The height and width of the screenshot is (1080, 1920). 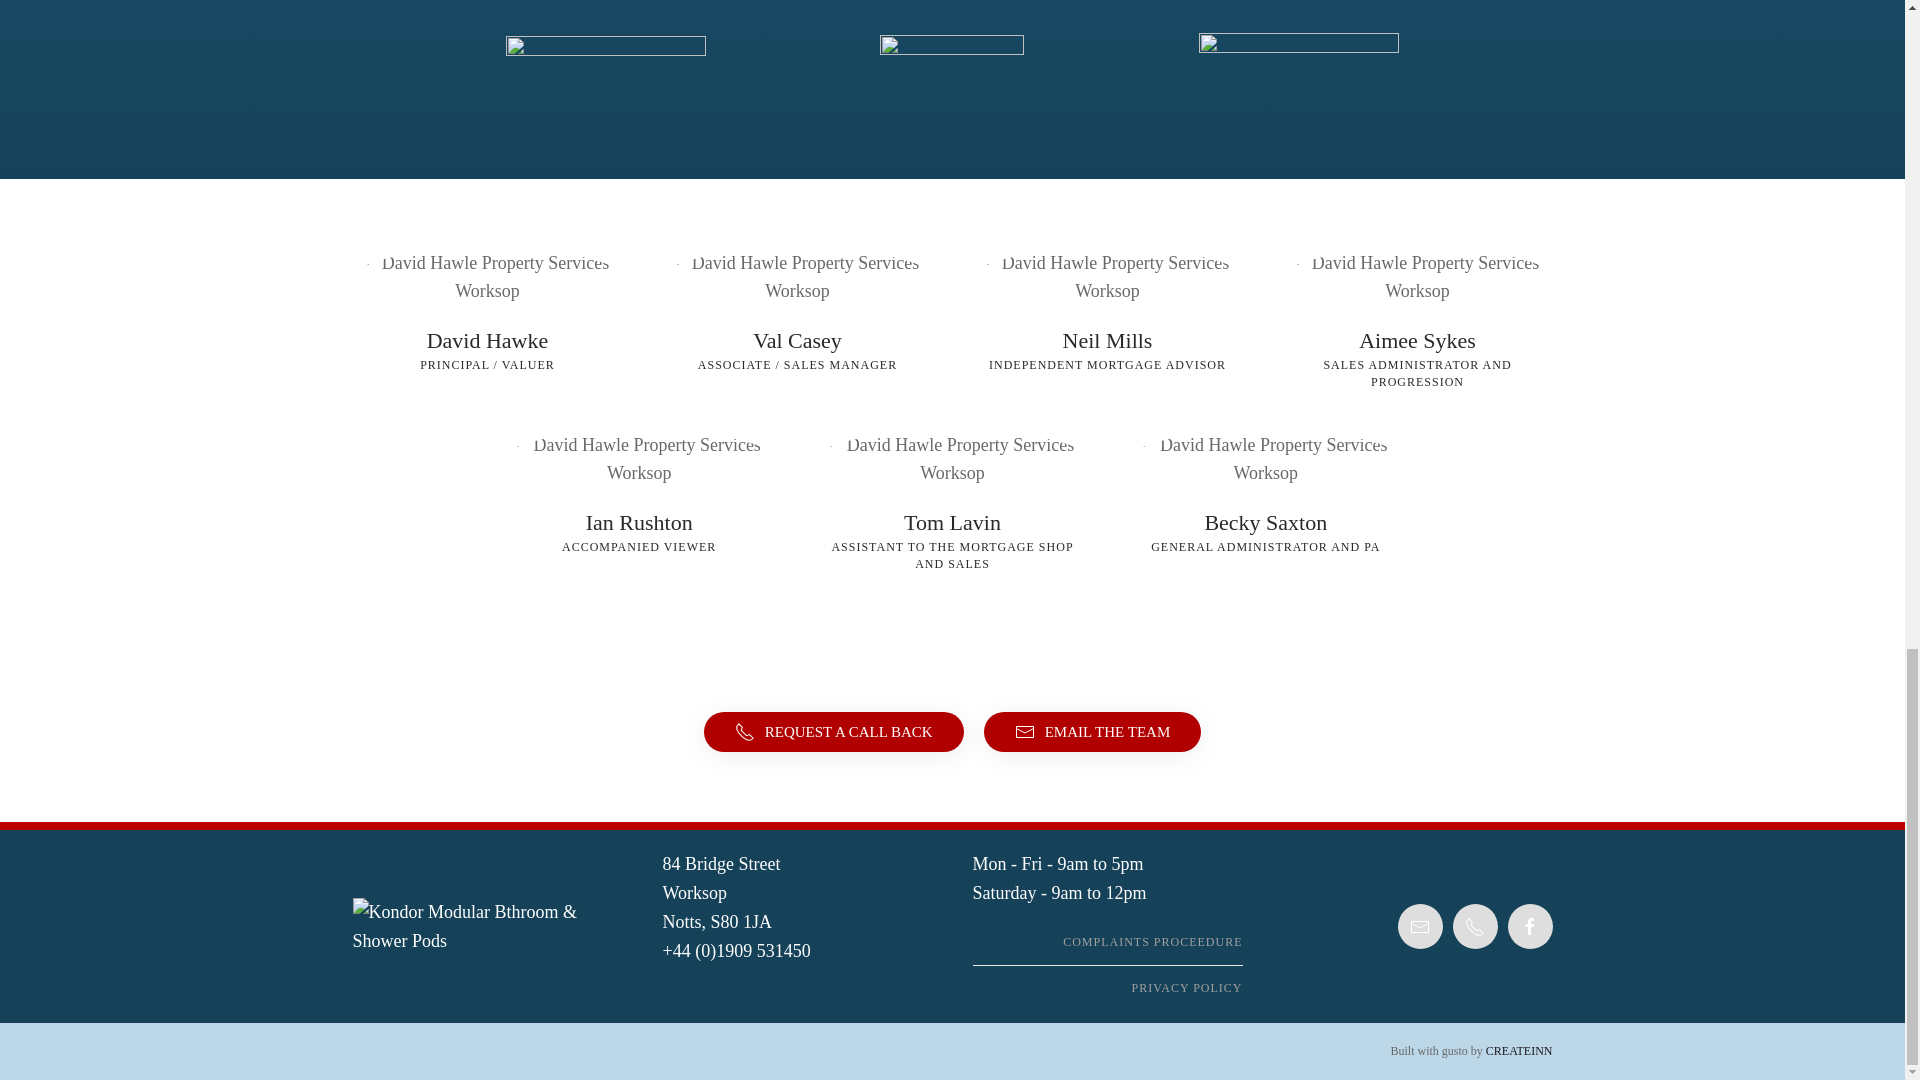 What do you see at coordinates (1106, 988) in the screenshot?
I see `PRIVACY POLICY` at bounding box center [1106, 988].